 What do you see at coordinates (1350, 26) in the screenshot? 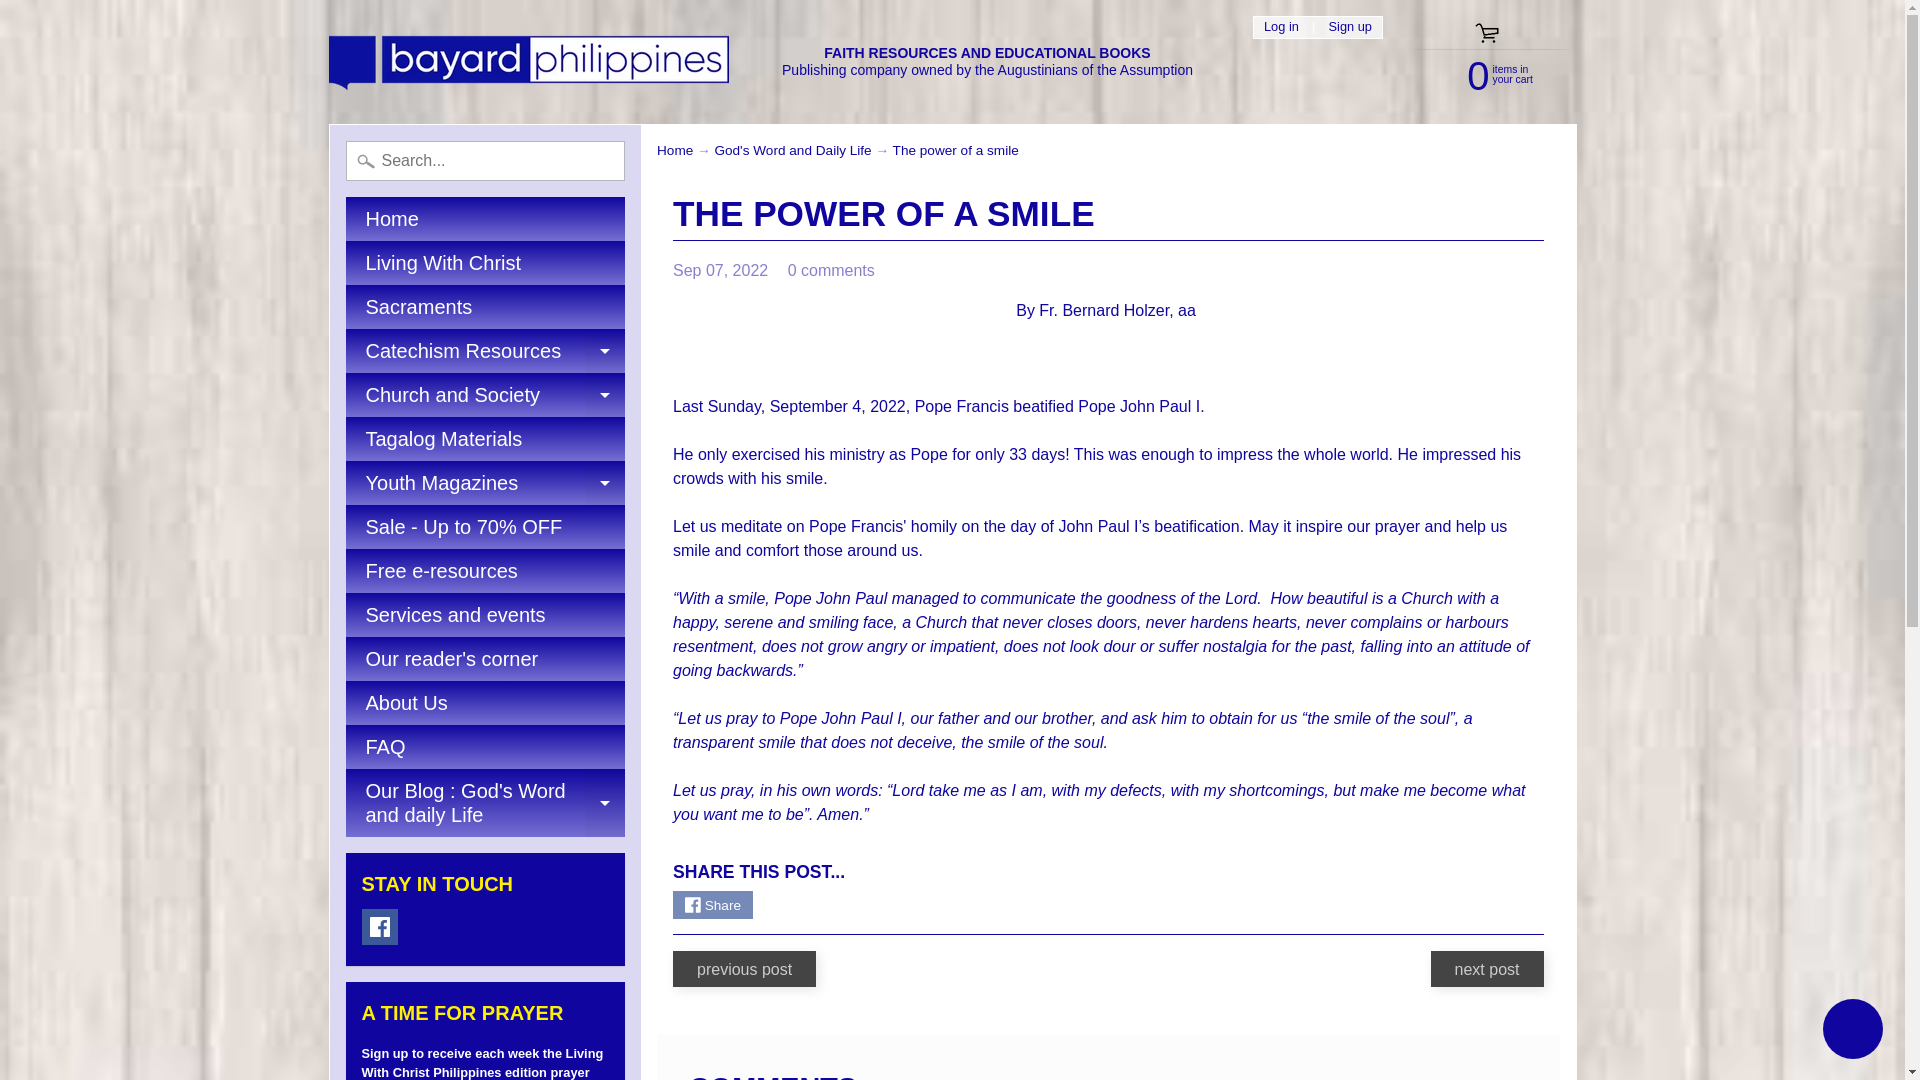
I see `expand child menu` at bounding box center [1350, 26].